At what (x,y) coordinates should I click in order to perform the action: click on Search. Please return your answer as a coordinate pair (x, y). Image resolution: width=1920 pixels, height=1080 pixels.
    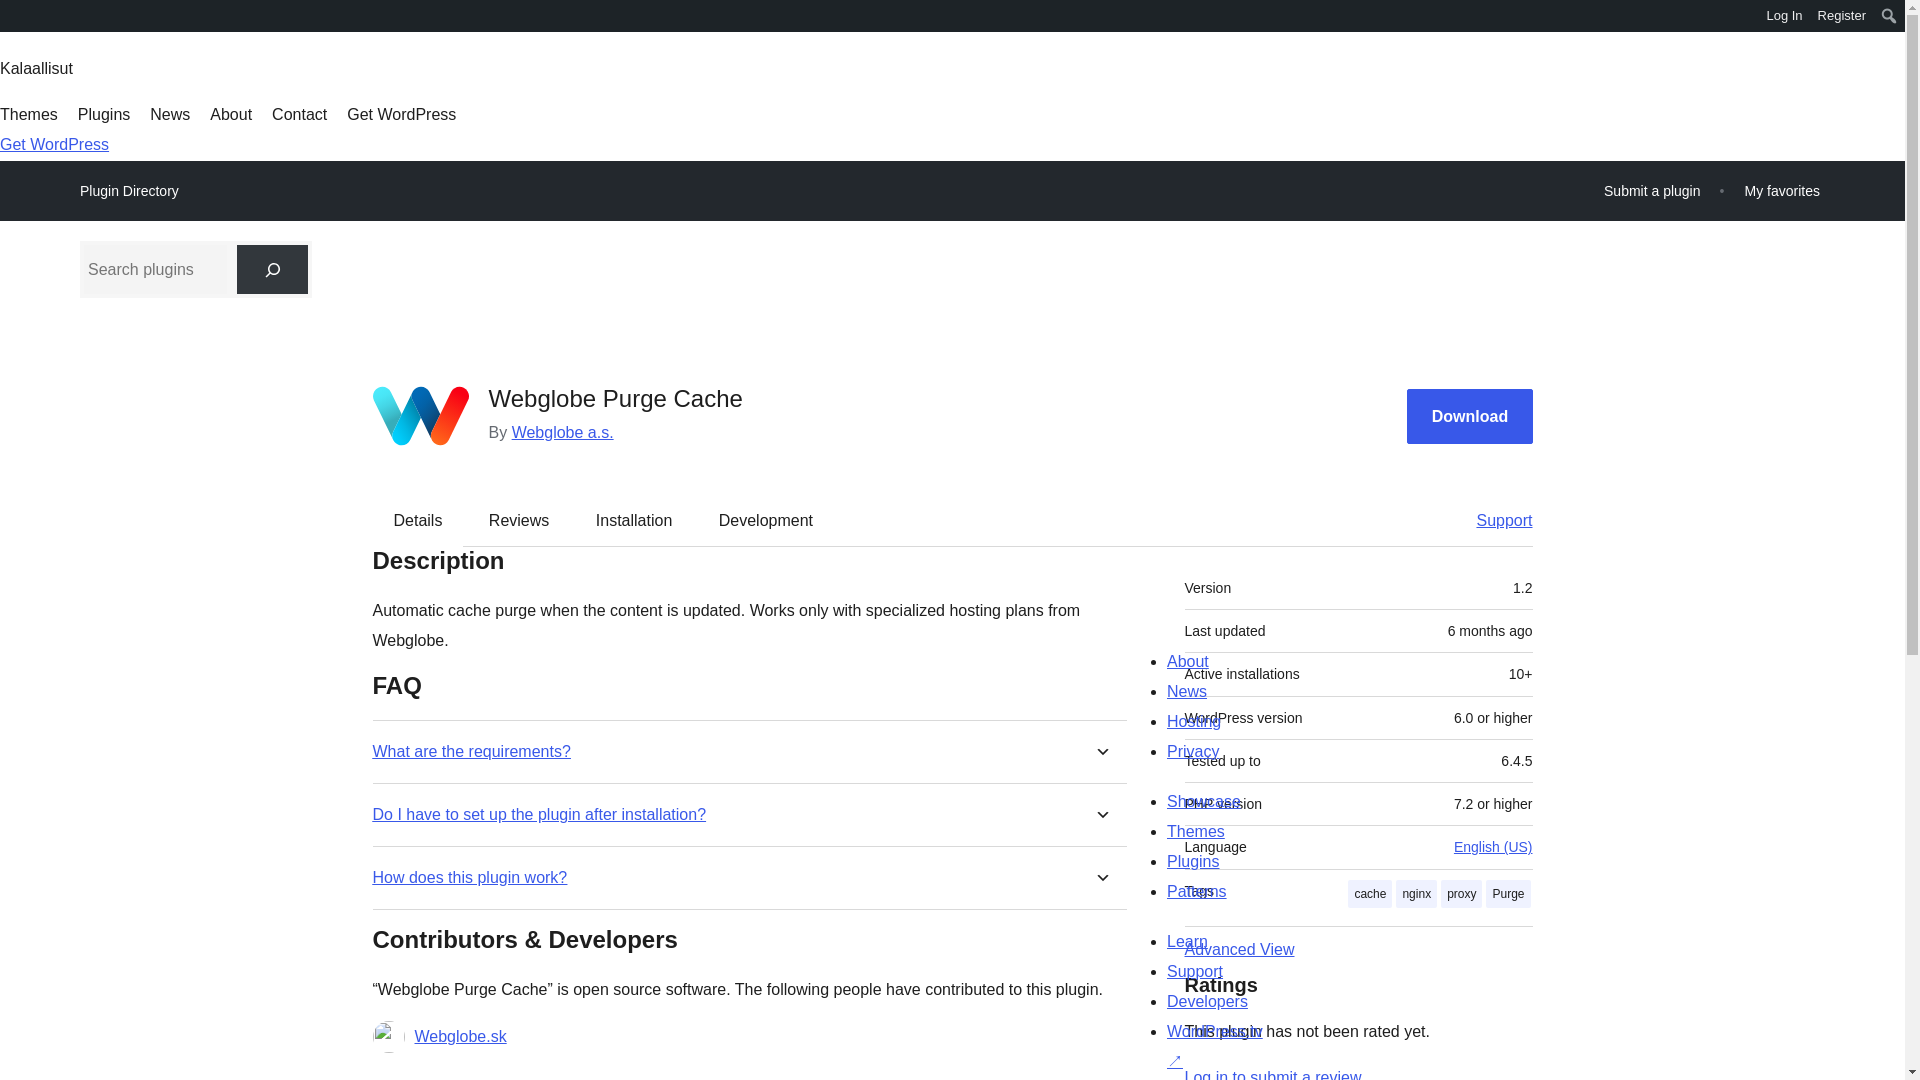
    Looking at the image, I should click on (22, 18).